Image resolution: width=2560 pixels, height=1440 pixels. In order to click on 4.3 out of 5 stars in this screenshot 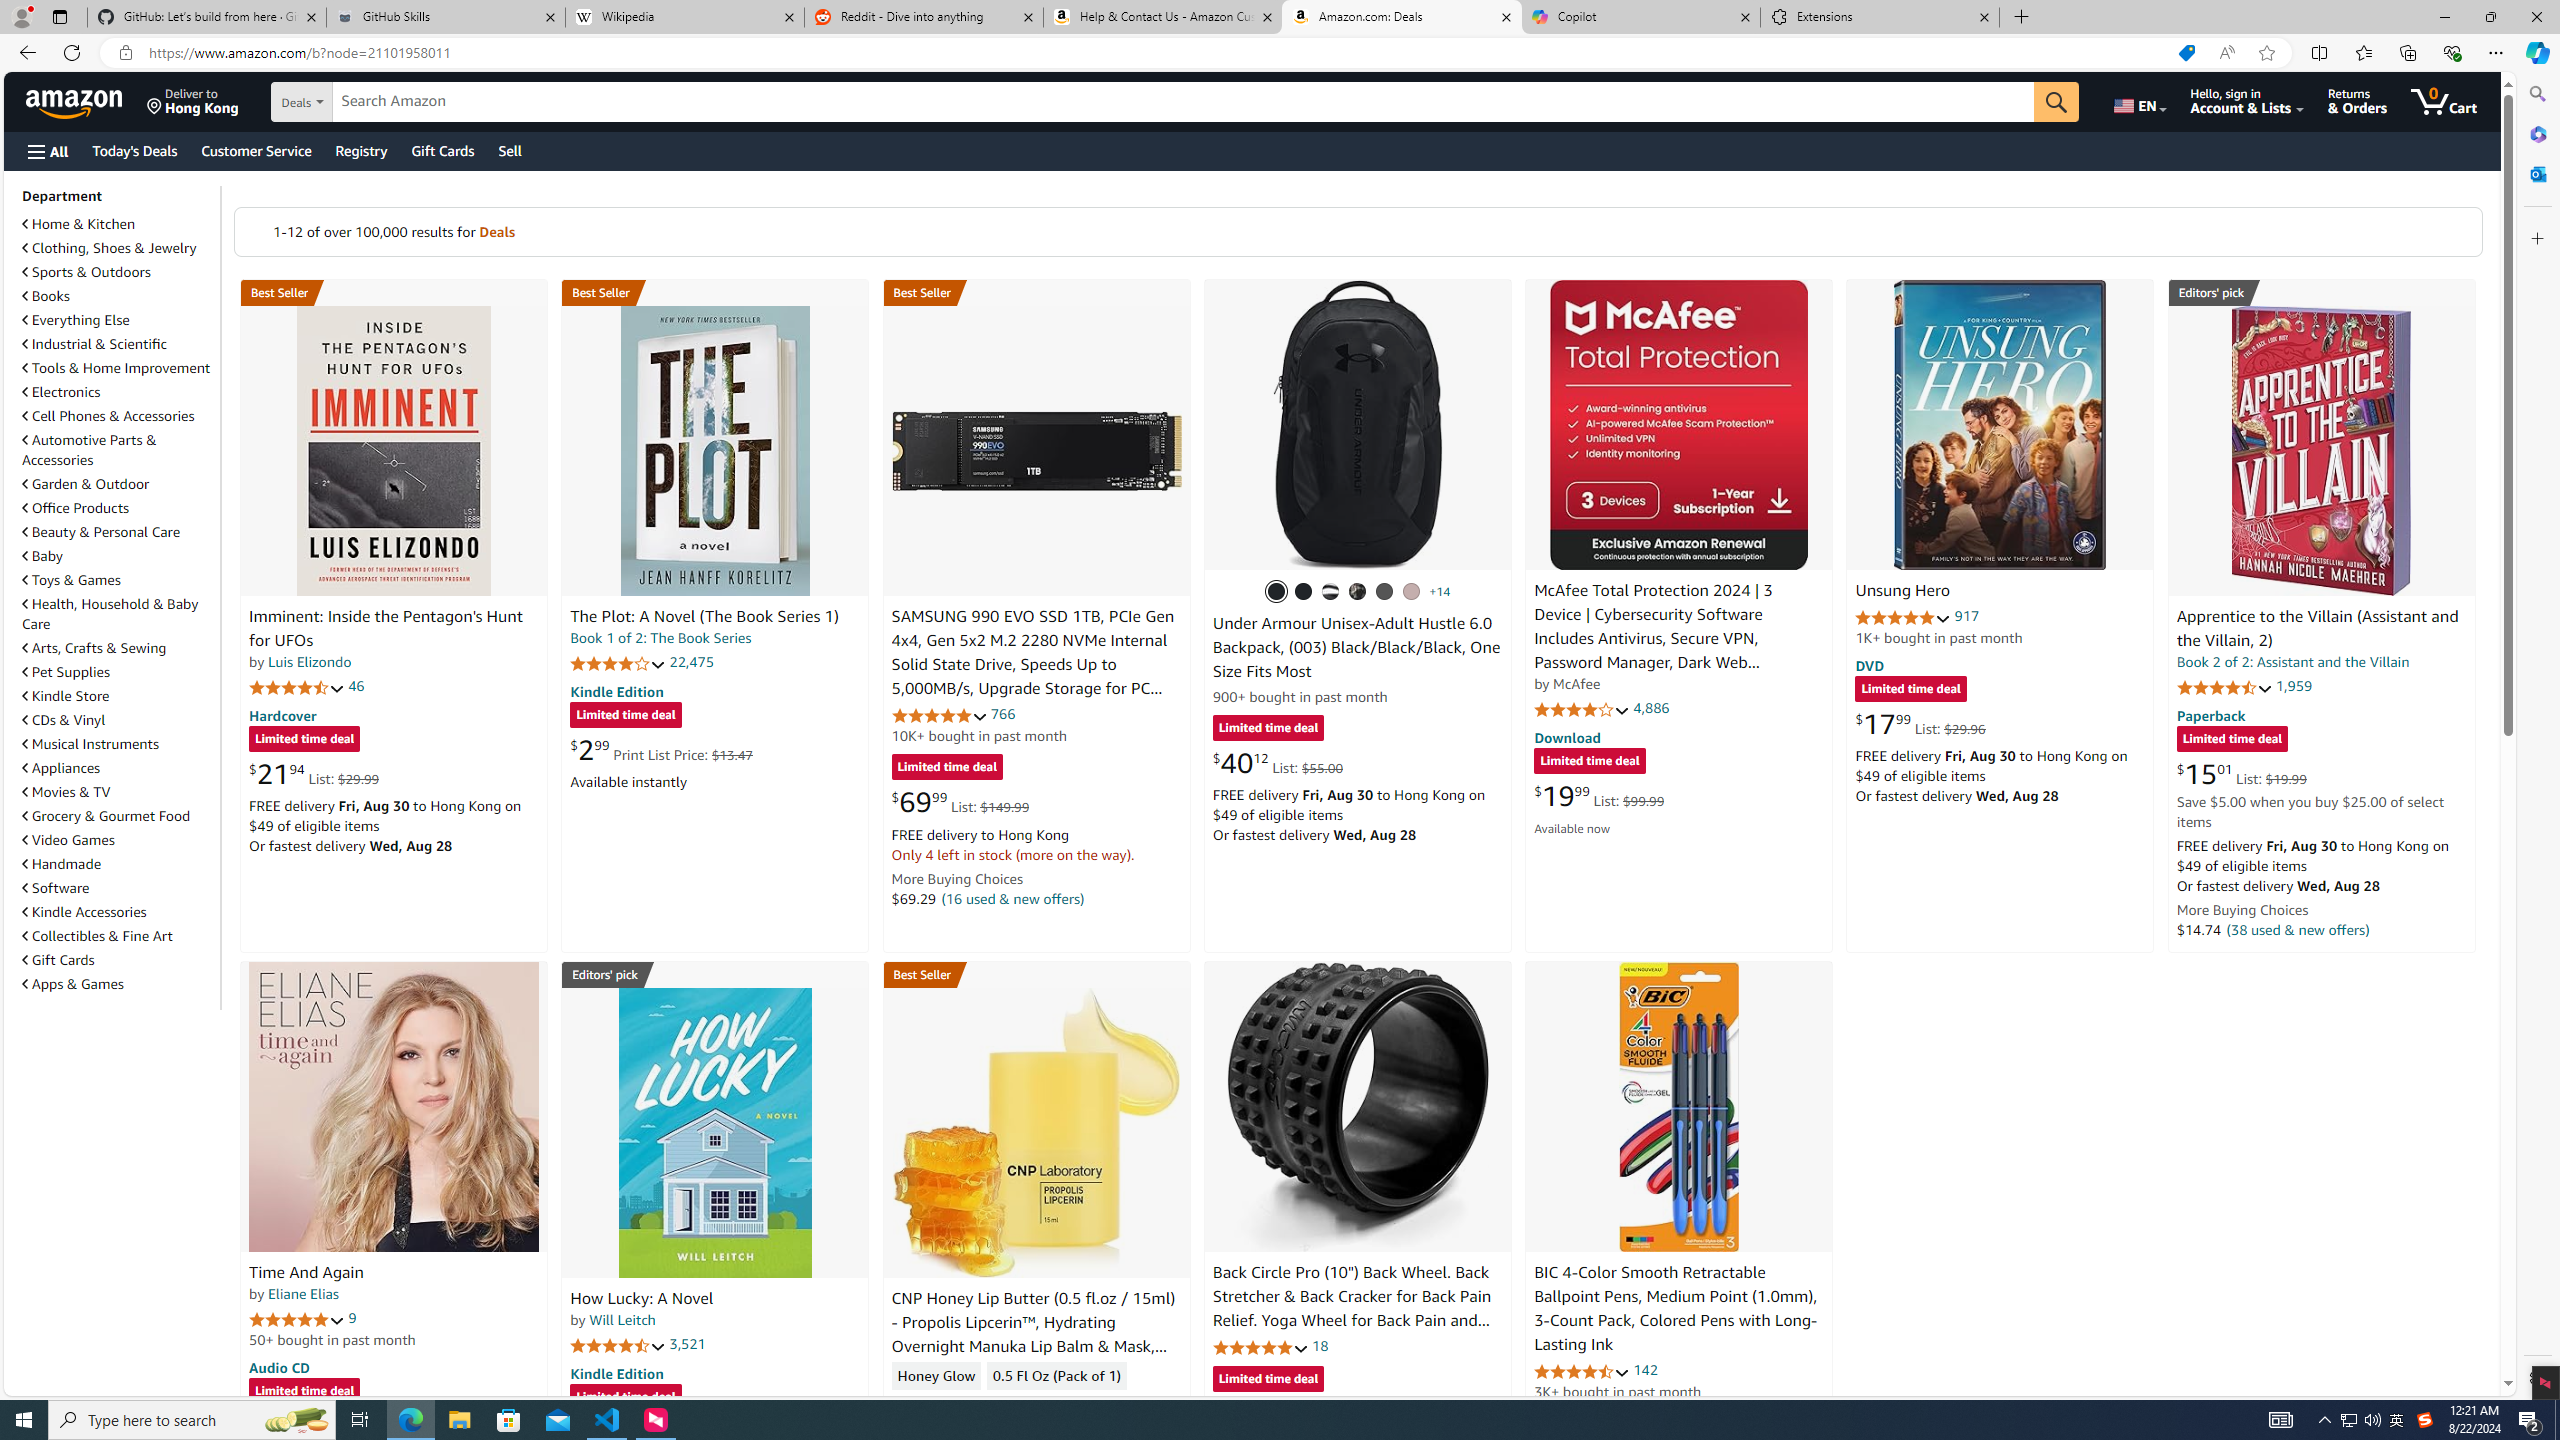, I will do `click(939, 1405)`.